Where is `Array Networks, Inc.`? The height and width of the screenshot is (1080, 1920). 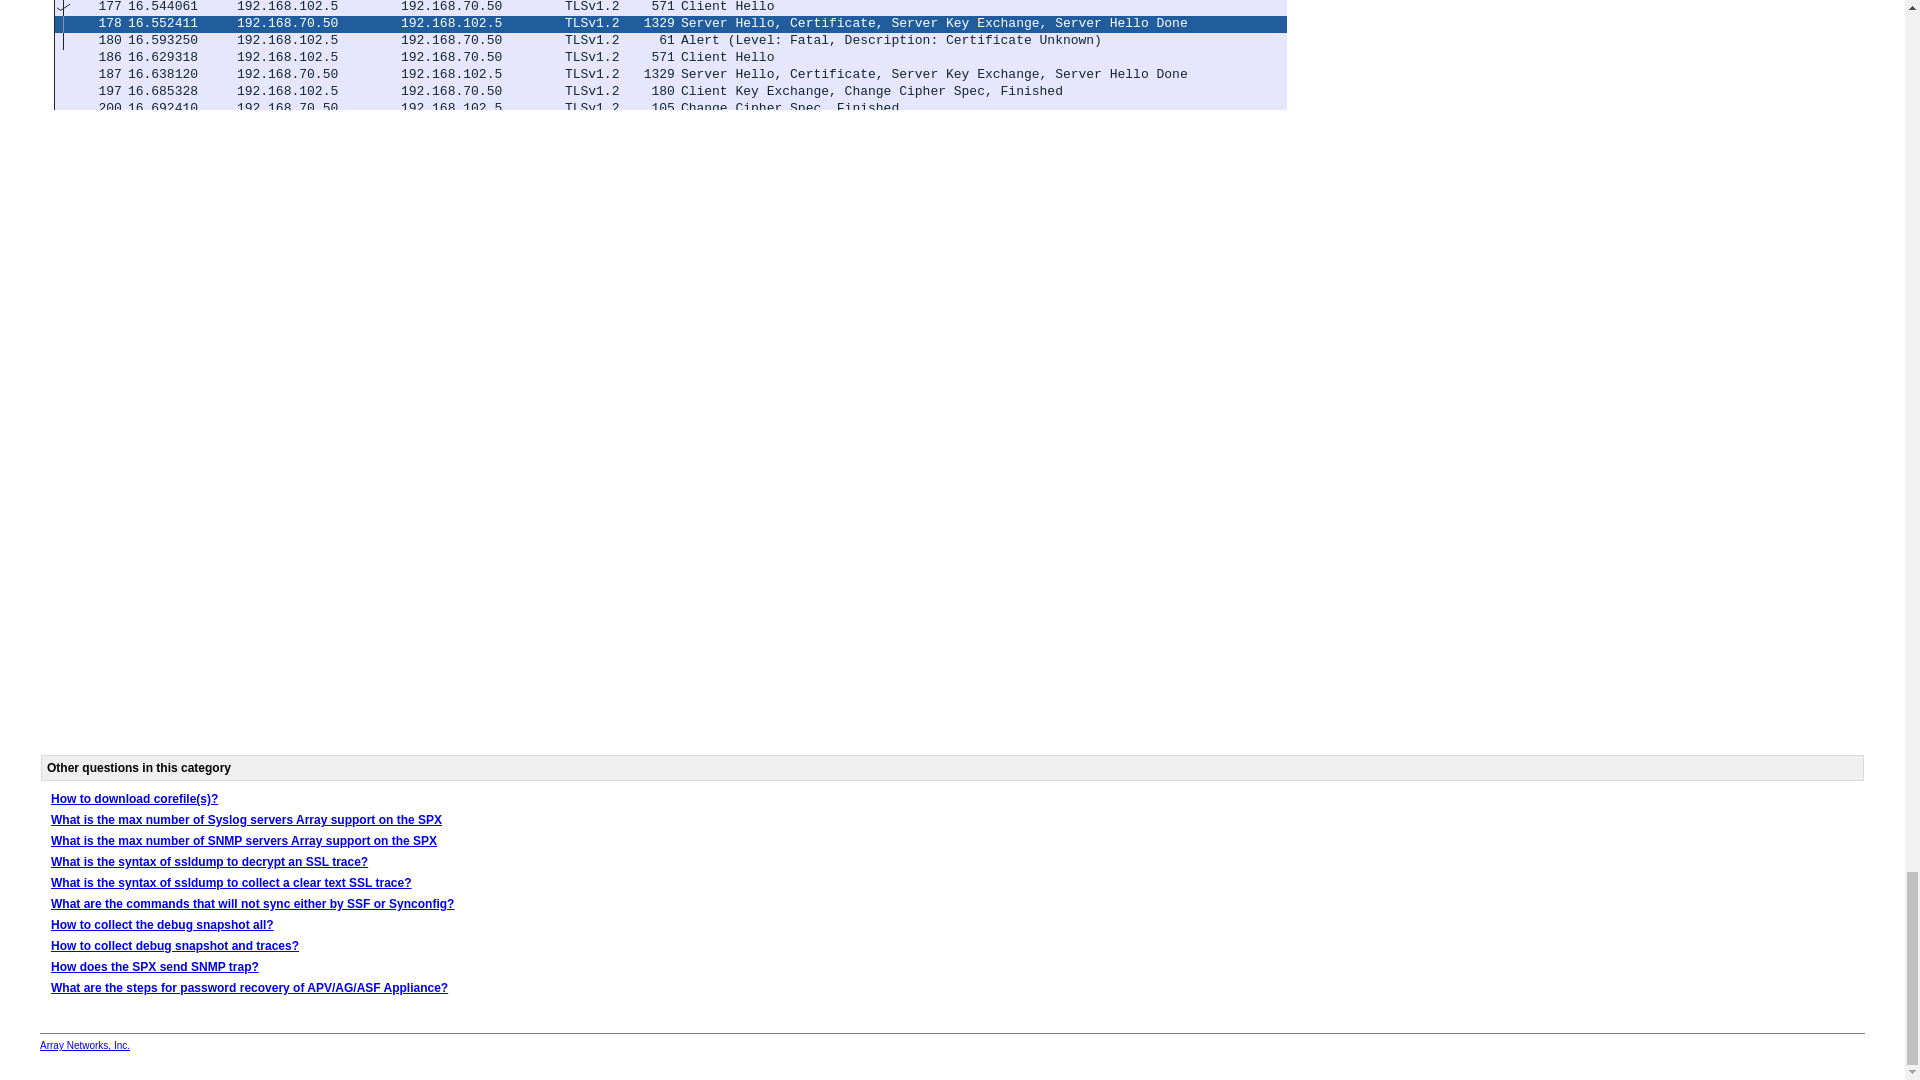 Array Networks, Inc. is located at coordinates (85, 1045).